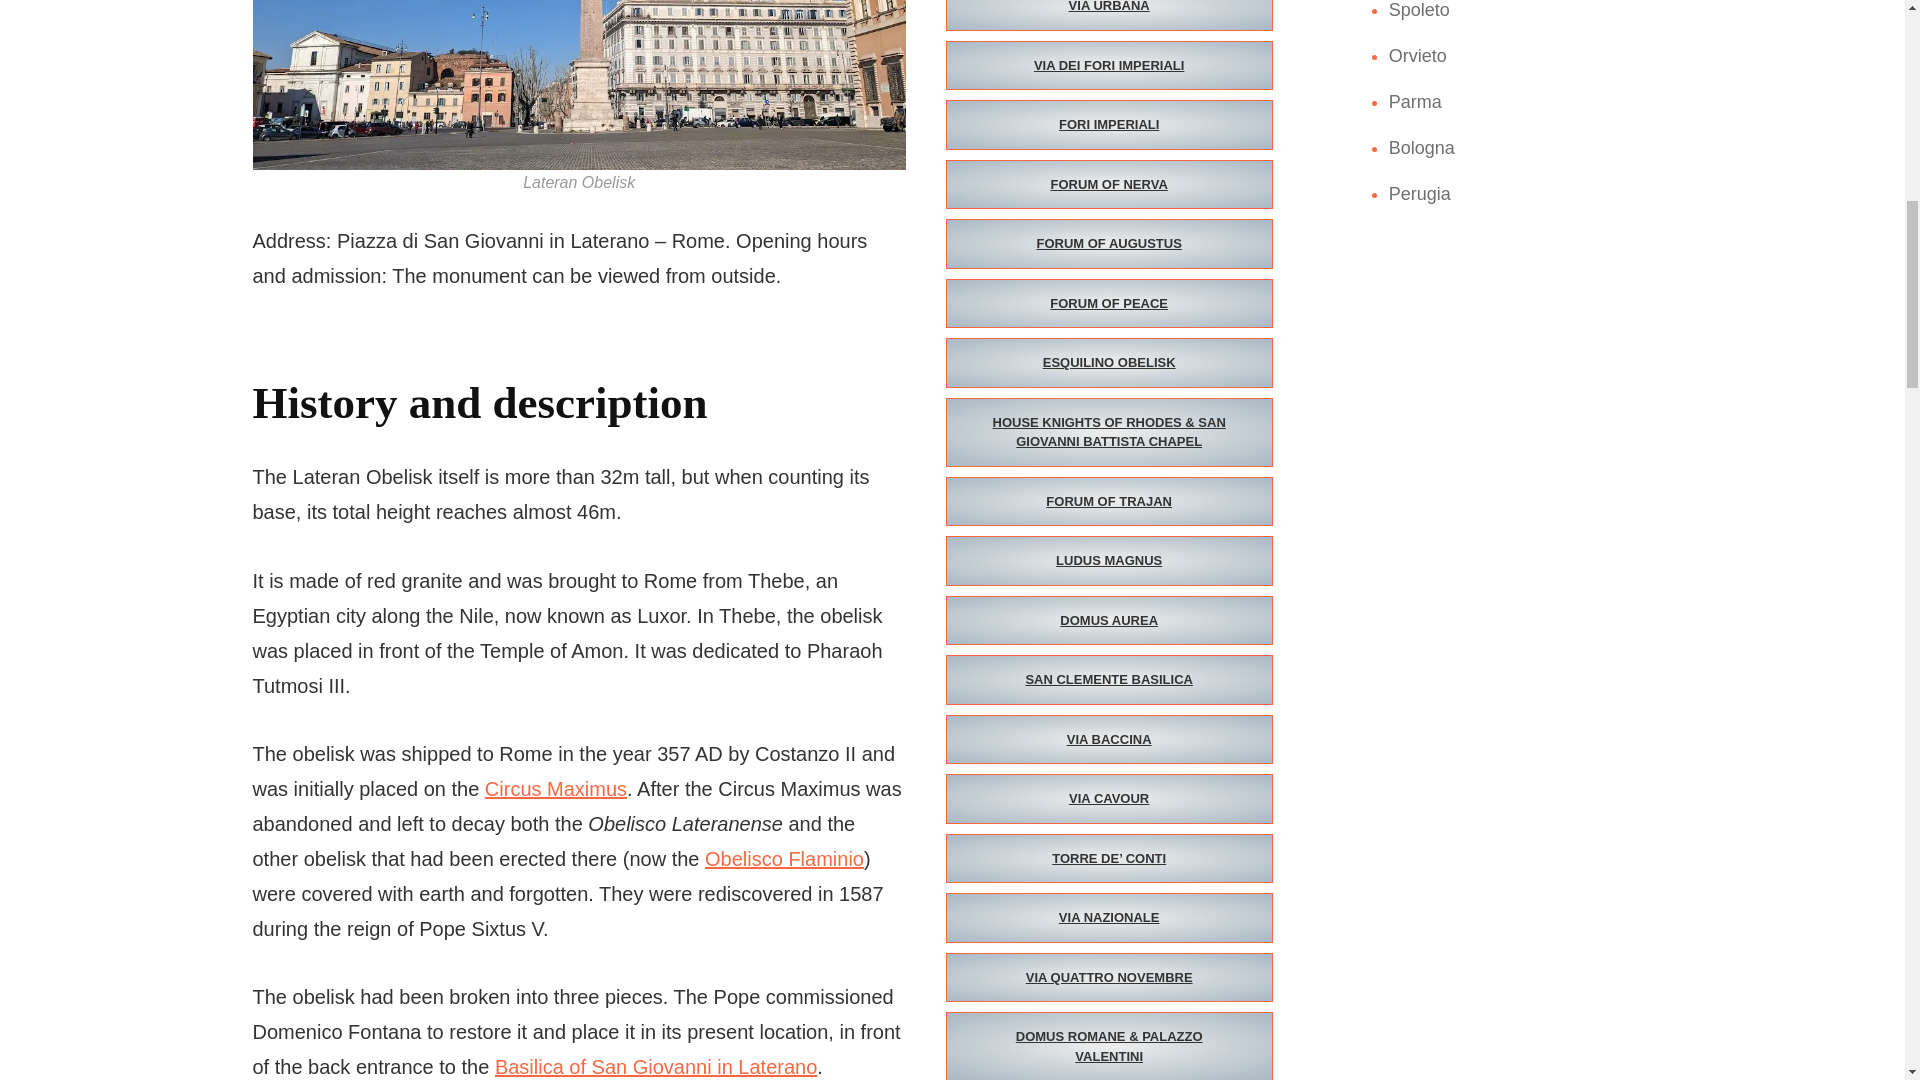  Describe the element at coordinates (1109, 244) in the screenshot. I see `FORUM OF AUGUSTUS` at that location.